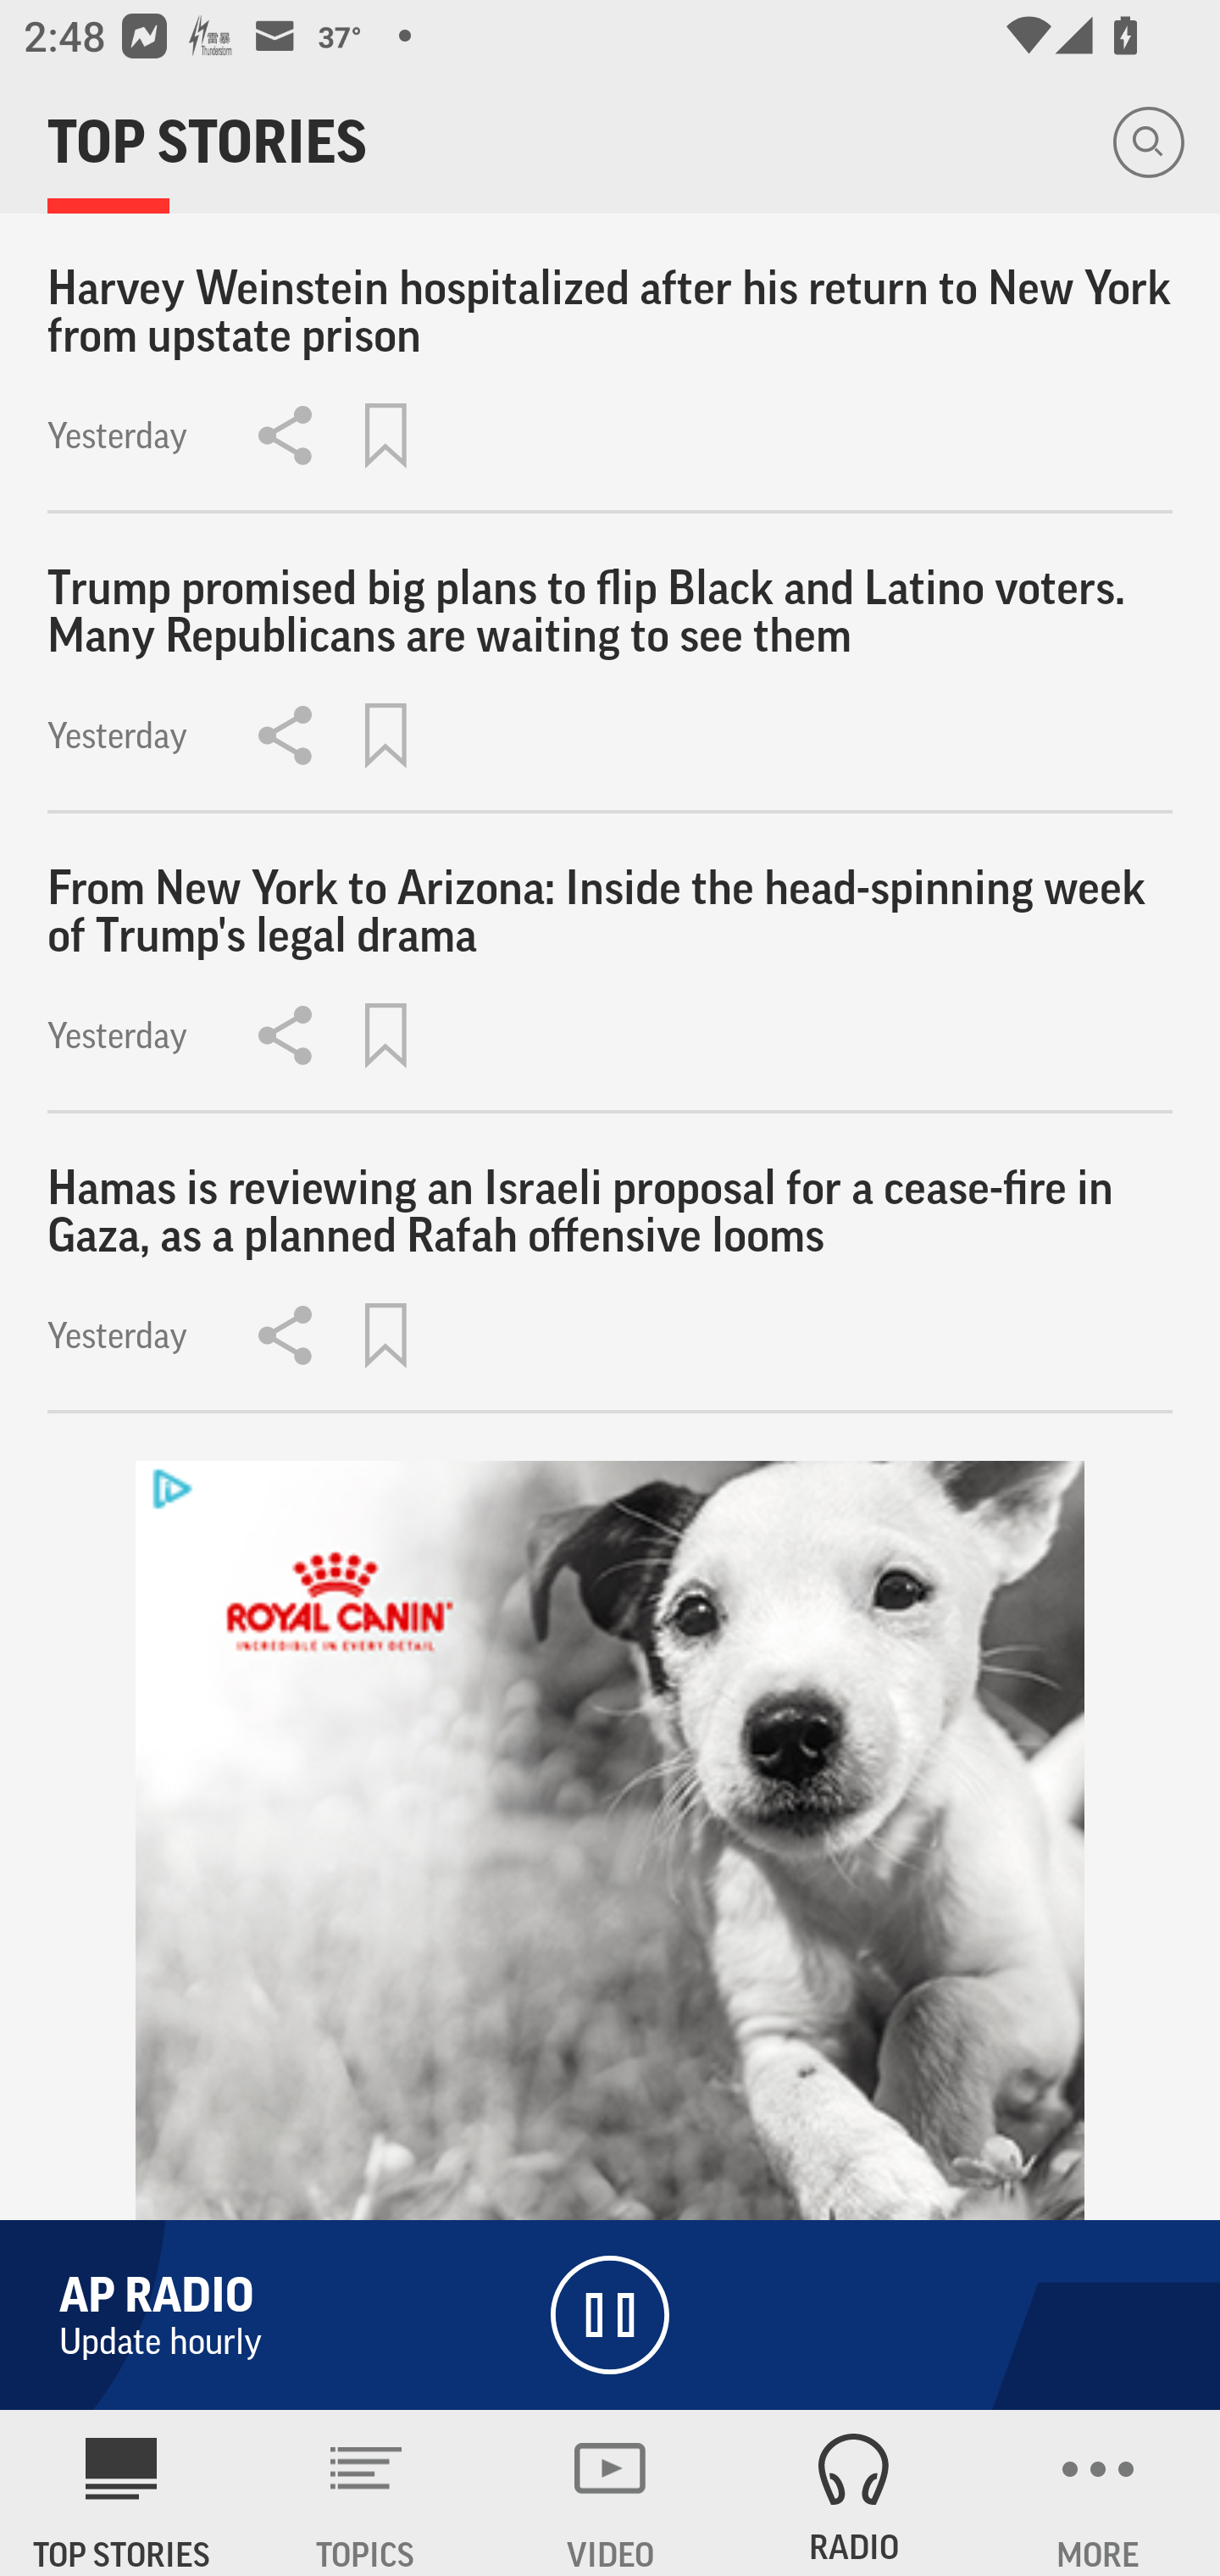 The height and width of the screenshot is (2576, 1220). I want to click on VIDEO, so click(610, 2493).